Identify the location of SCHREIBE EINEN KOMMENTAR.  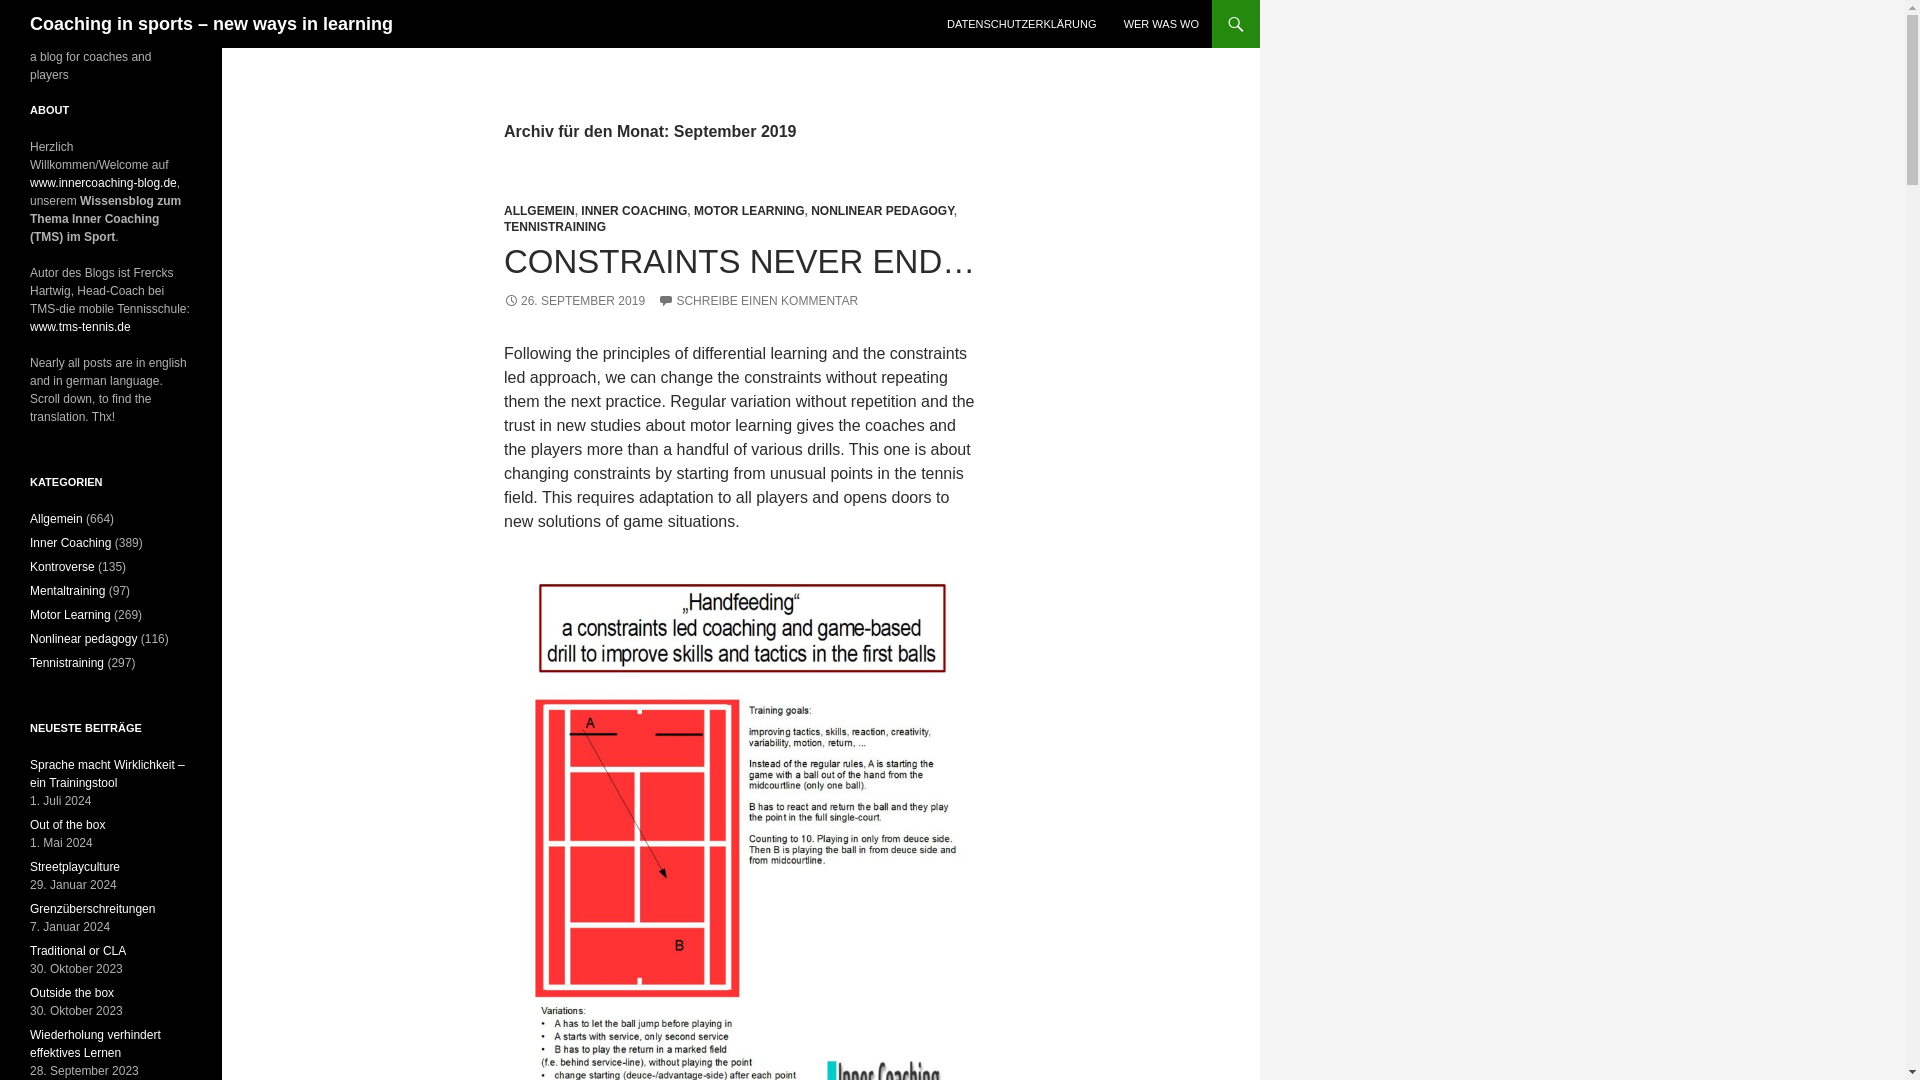
(758, 300).